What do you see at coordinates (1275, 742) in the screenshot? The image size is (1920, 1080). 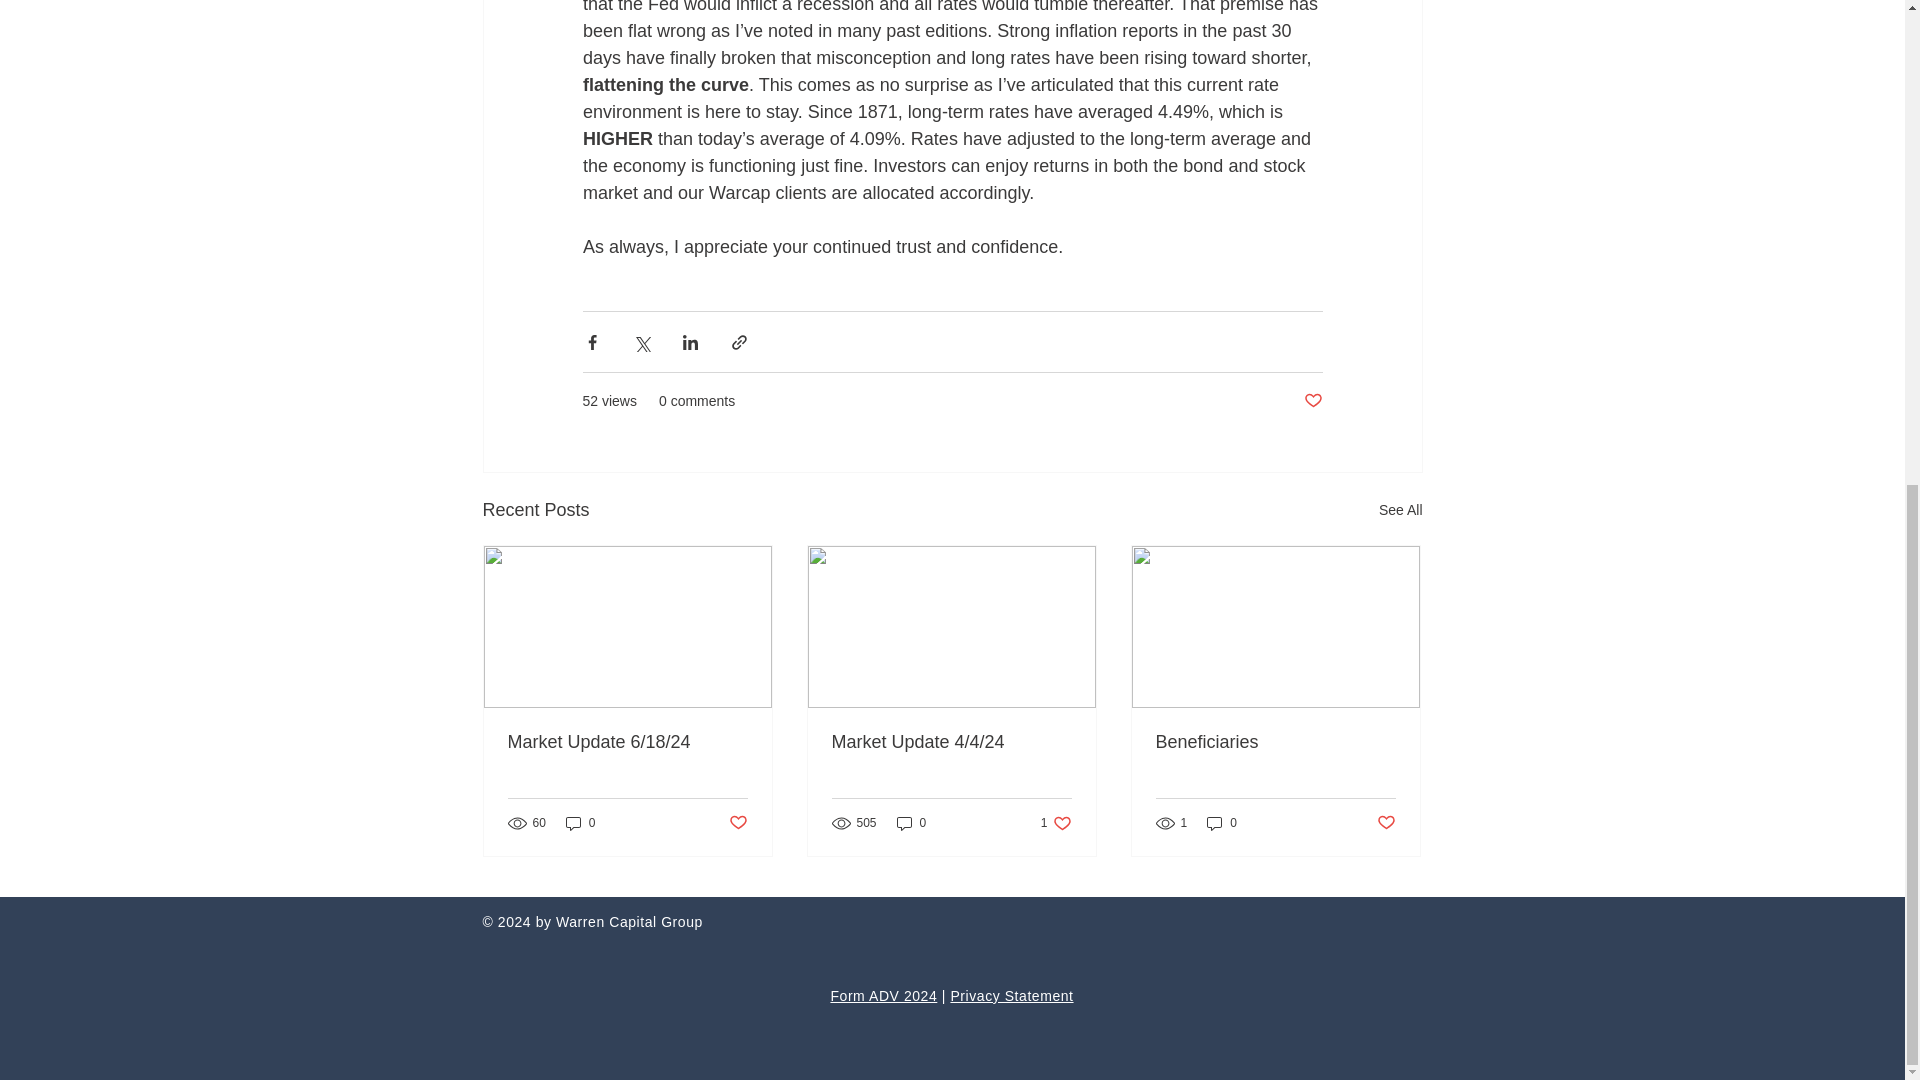 I see `Beneficiaries` at bounding box center [1275, 742].